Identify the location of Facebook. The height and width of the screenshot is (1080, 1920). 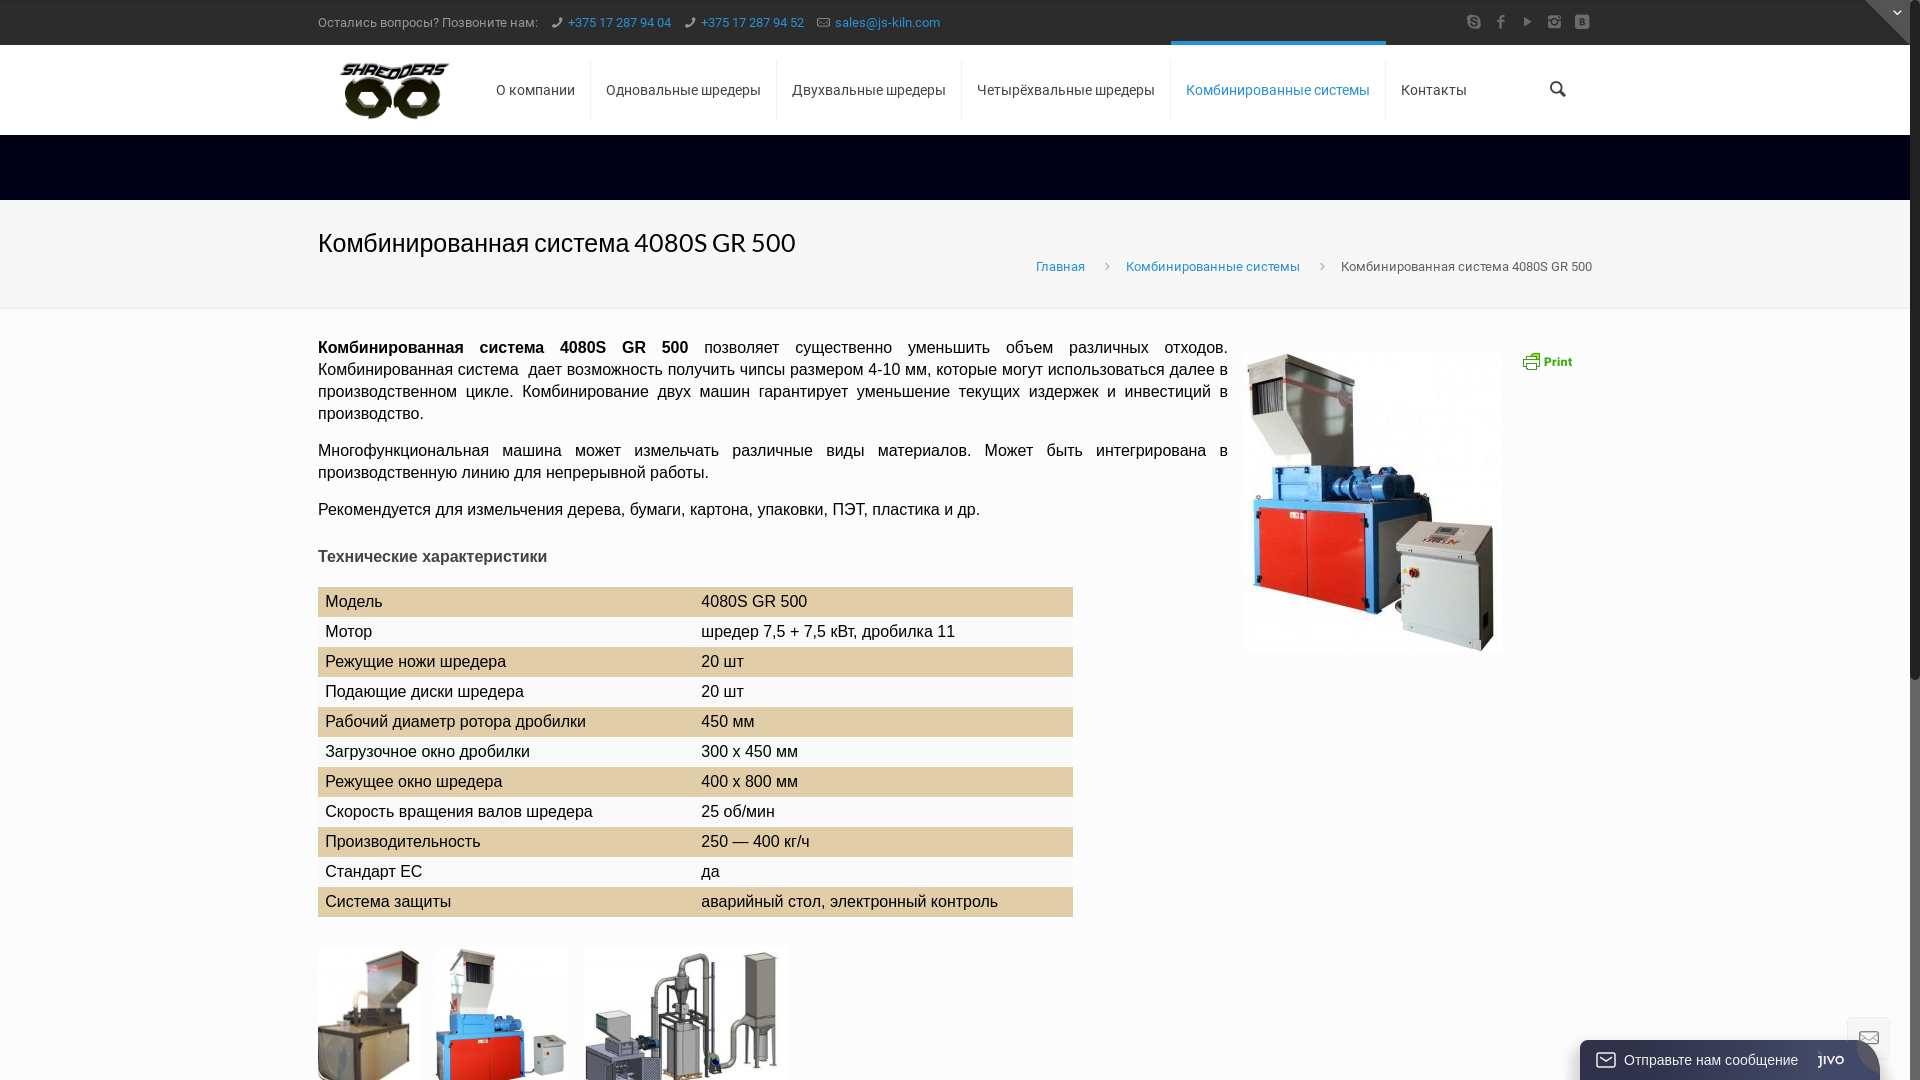
(1500, 22).